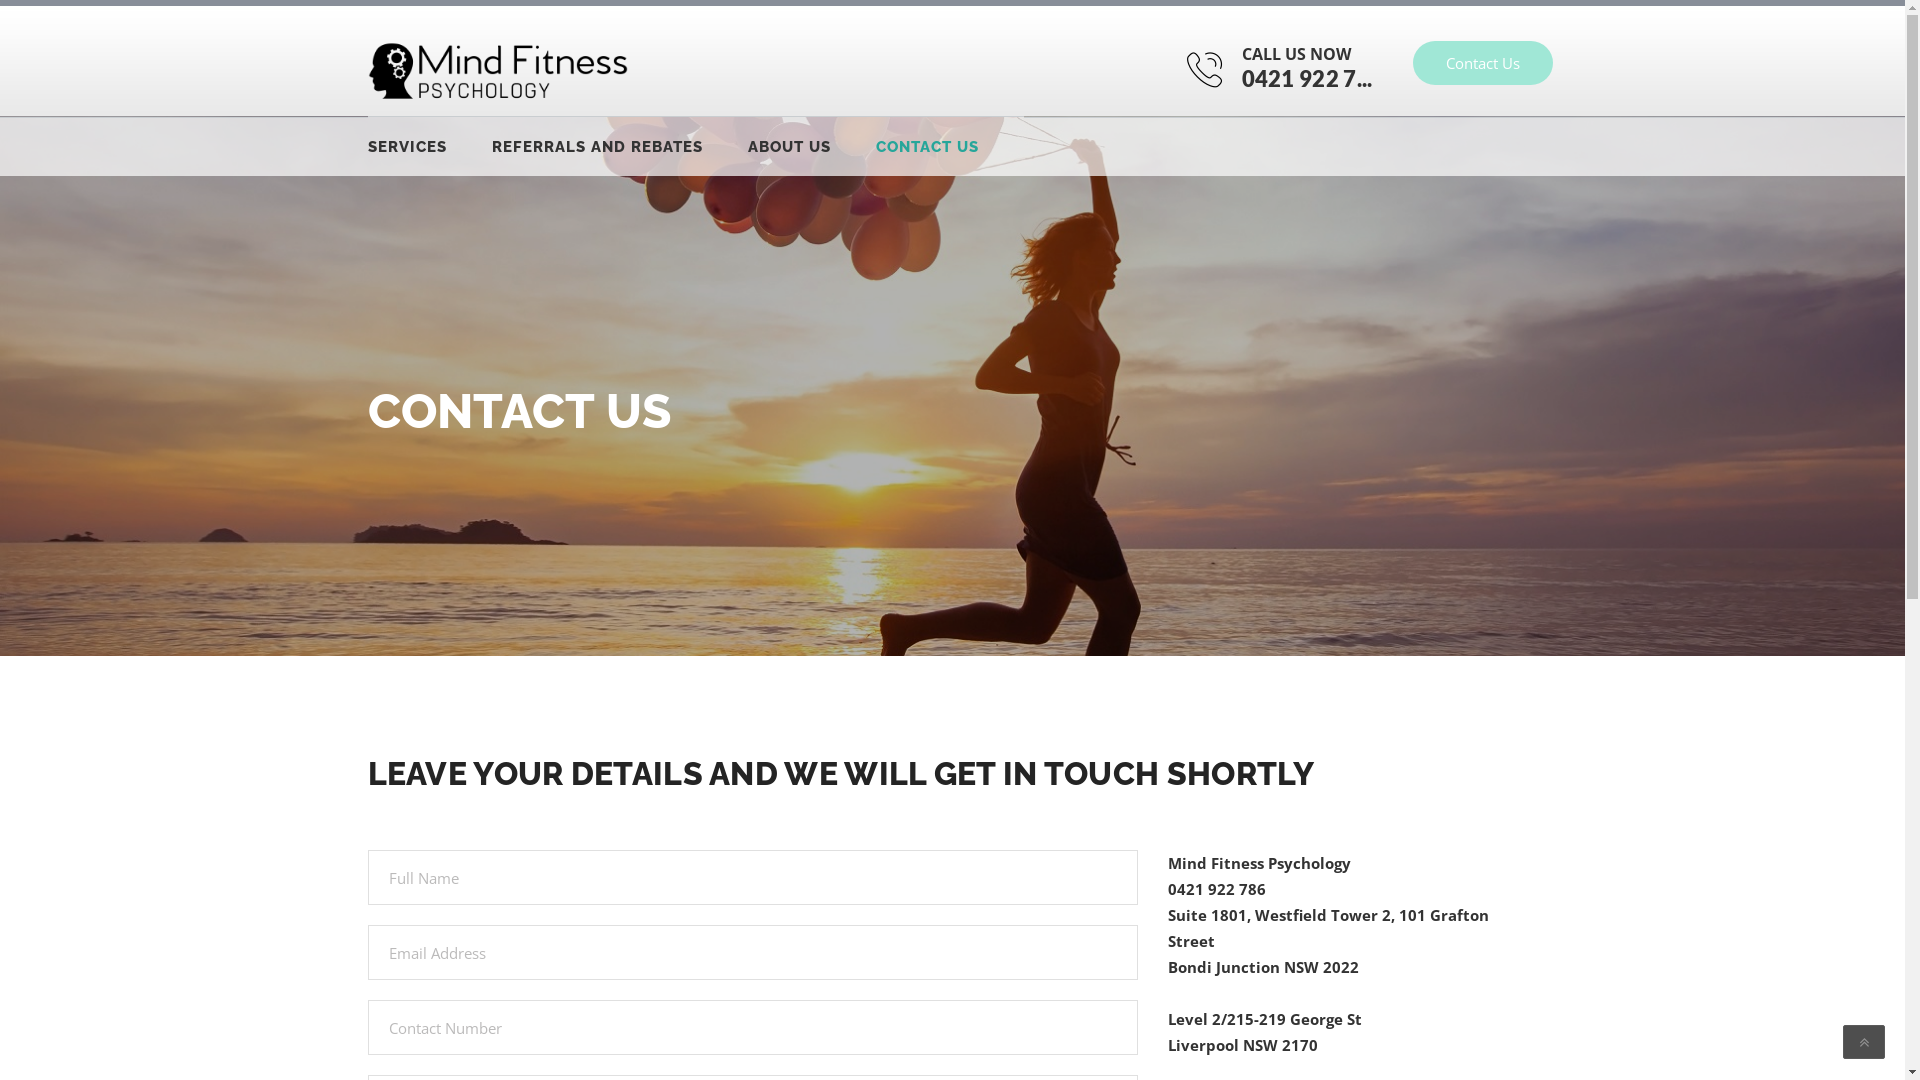  Describe the element at coordinates (1482, 63) in the screenshot. I see `Contact Us` at that location.